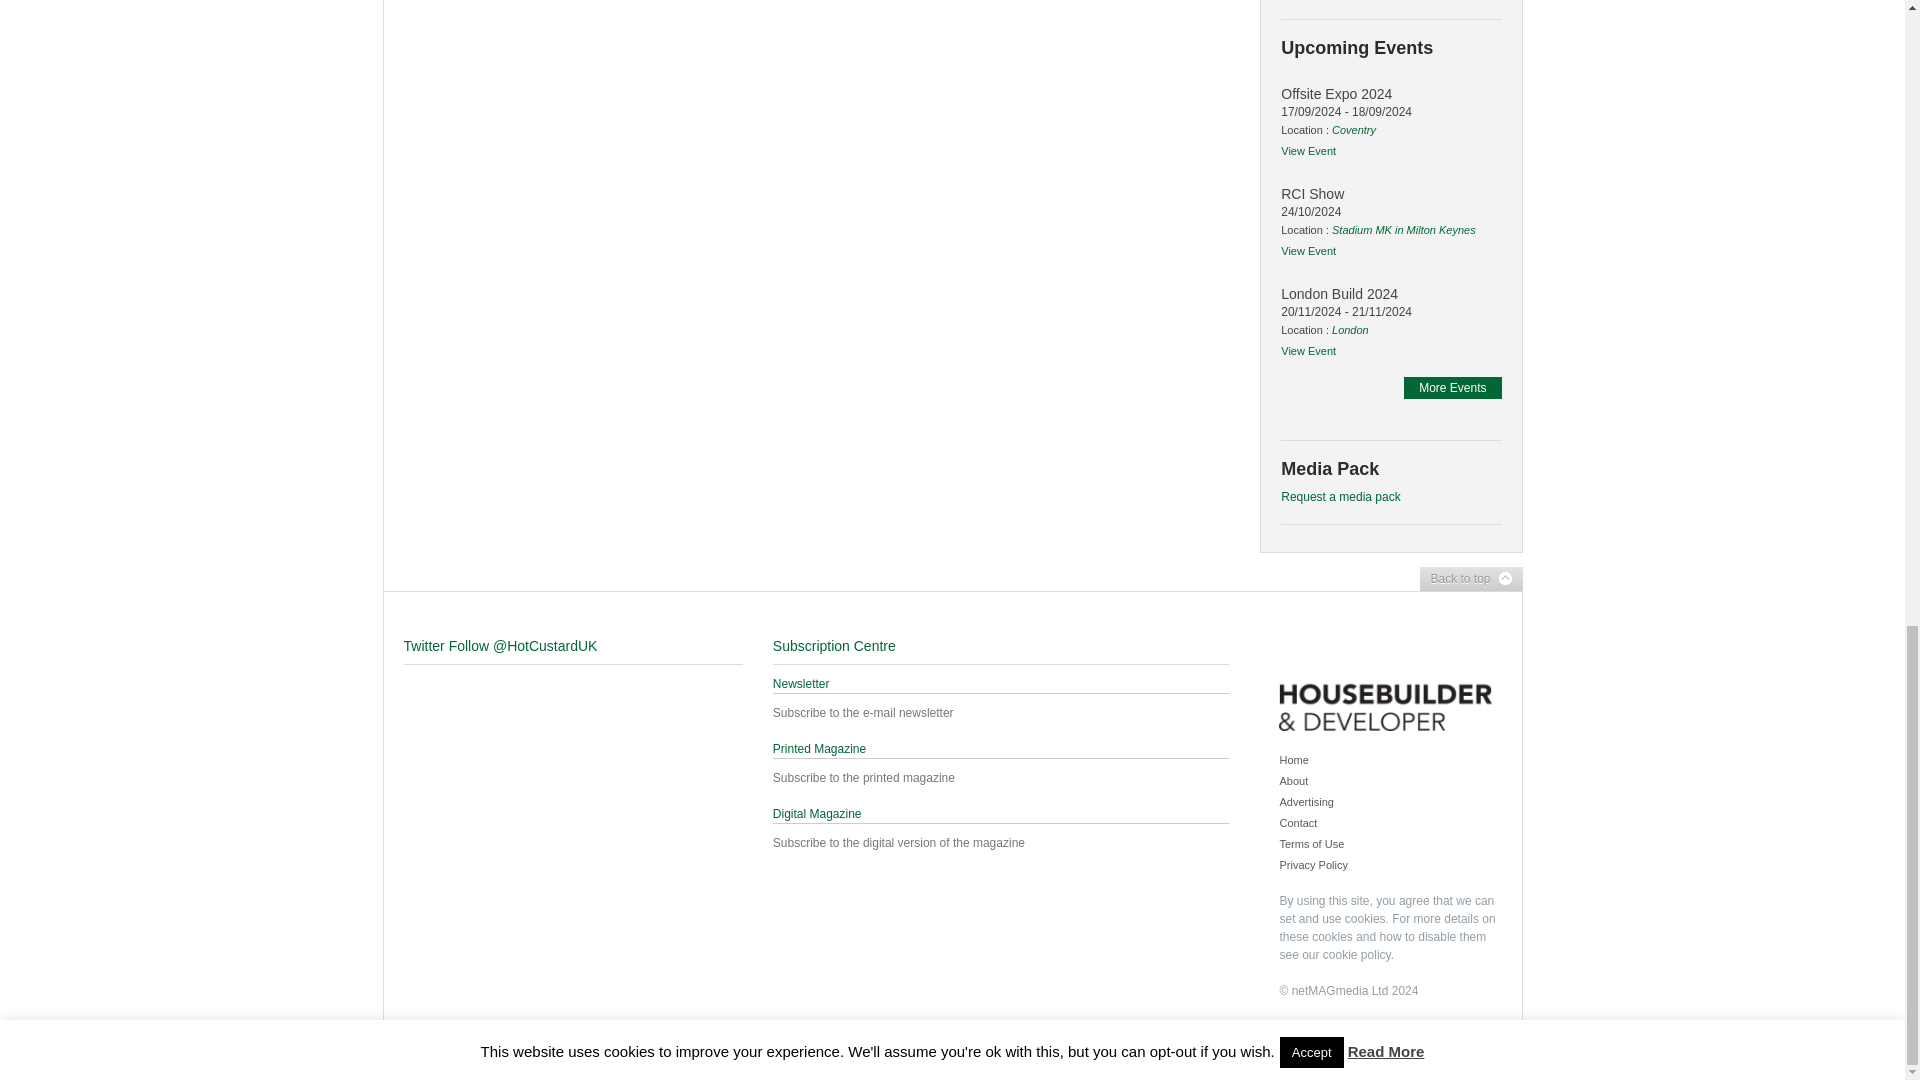  What do you see at coordinates (1390, 216) in the screenshot?
I see `View RCI Show` at bounding box center [1390, 216].